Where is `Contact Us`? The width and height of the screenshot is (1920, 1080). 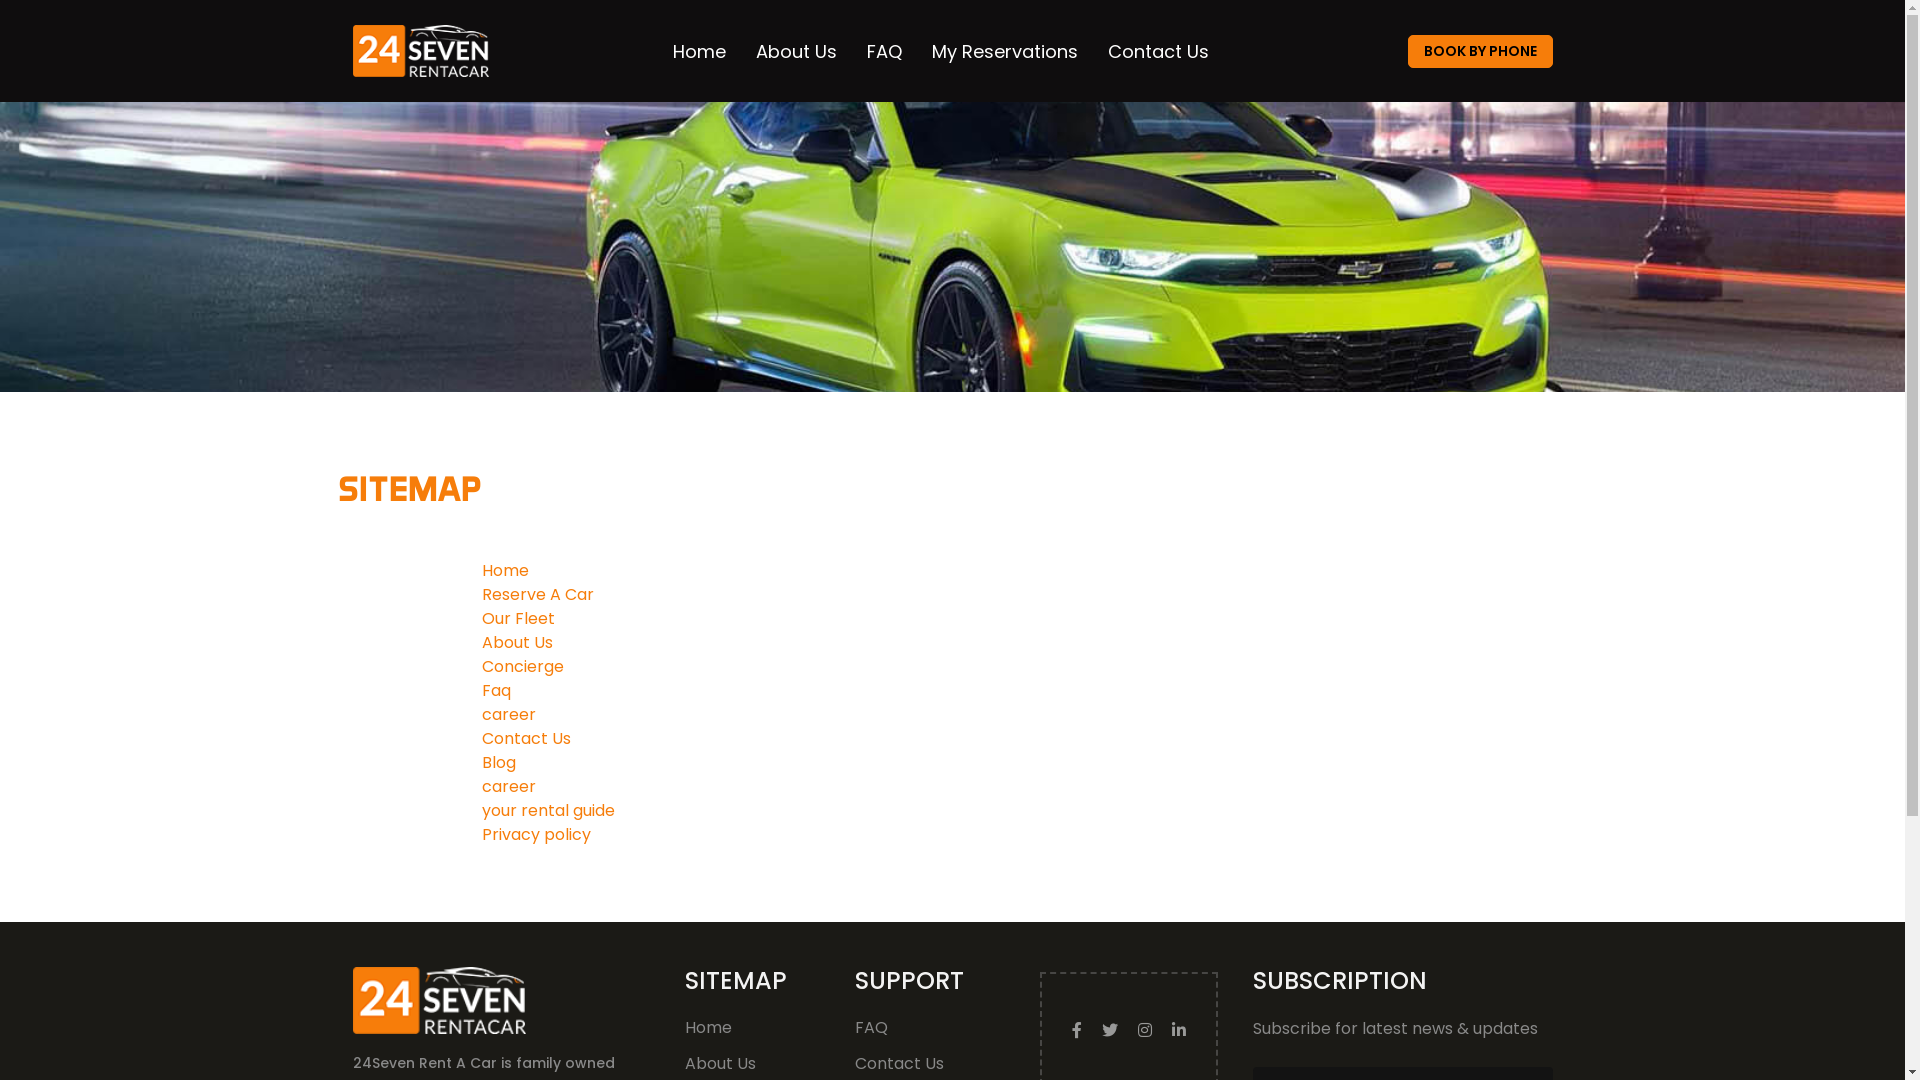
Contact Us is located at coordinates (526, 738).